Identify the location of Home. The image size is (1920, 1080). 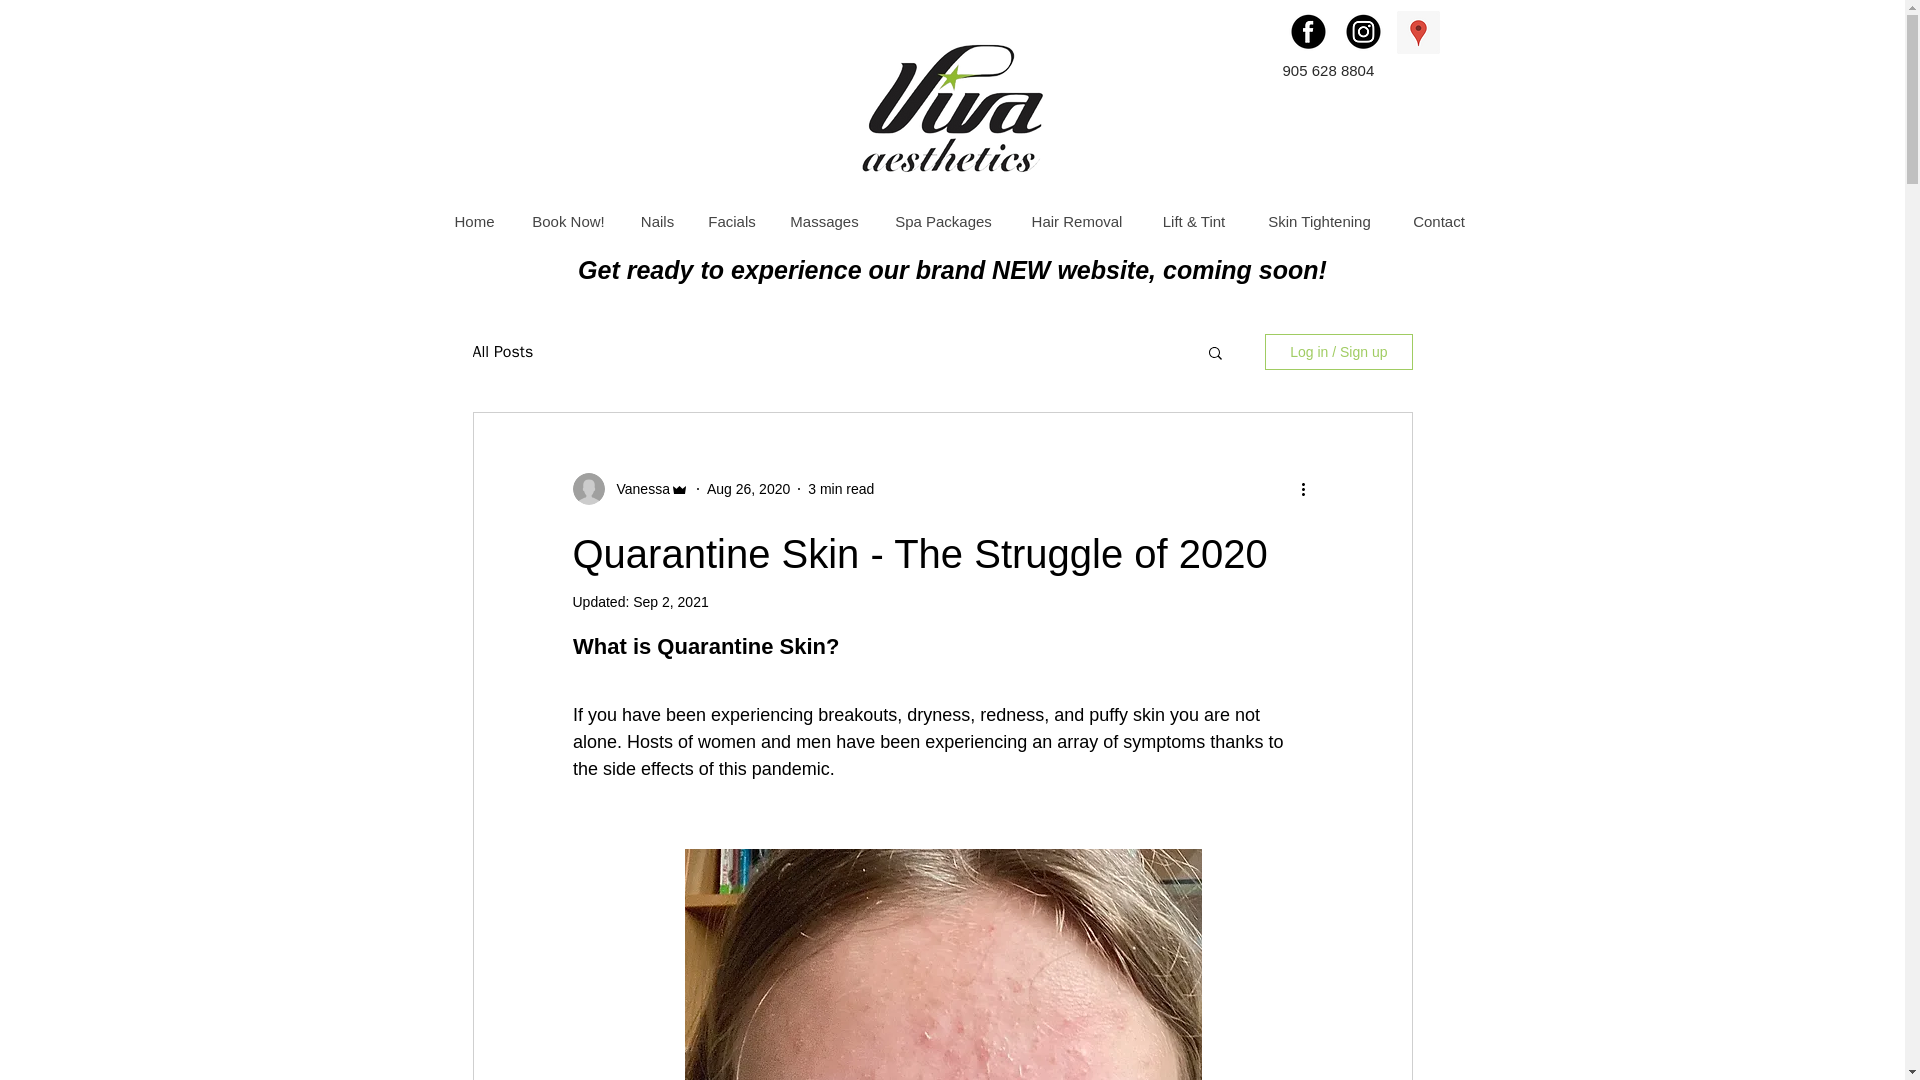
(474, 221).